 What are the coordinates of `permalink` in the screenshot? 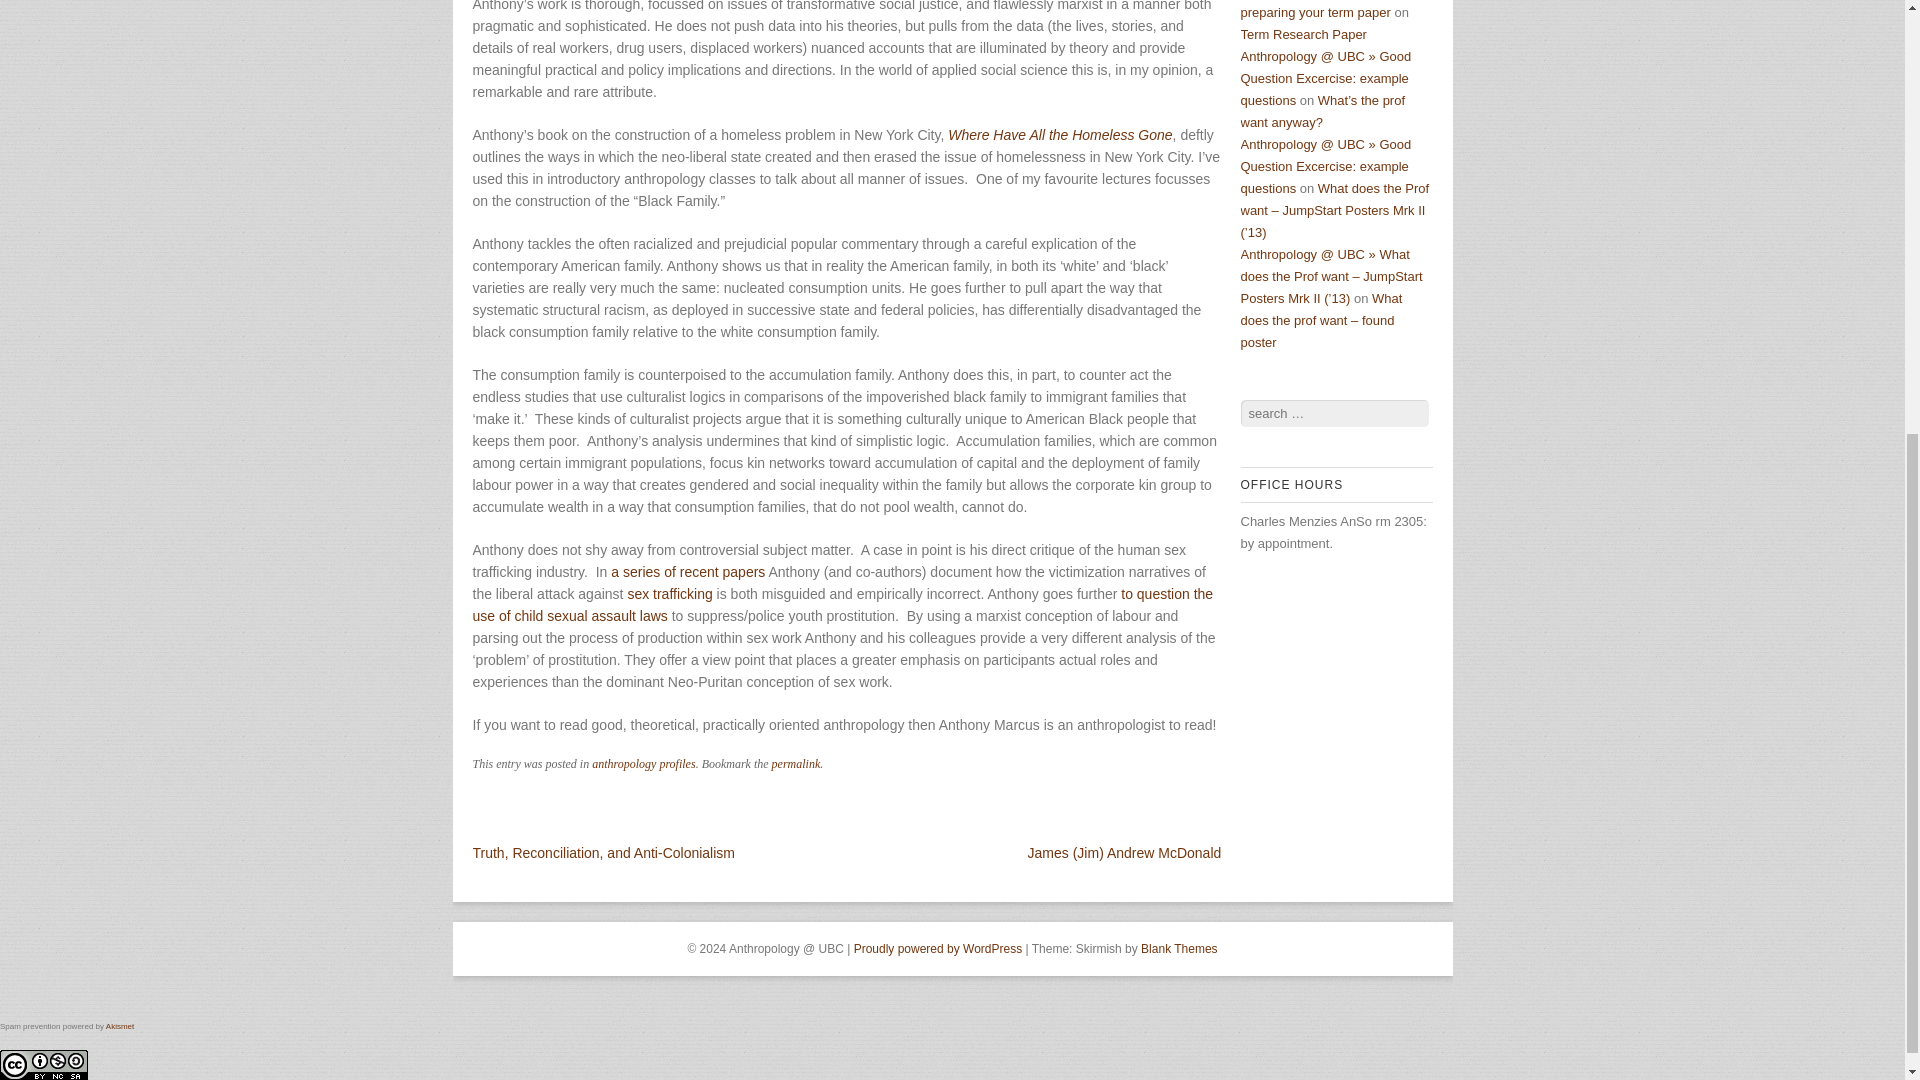 It's located at (796, 764).